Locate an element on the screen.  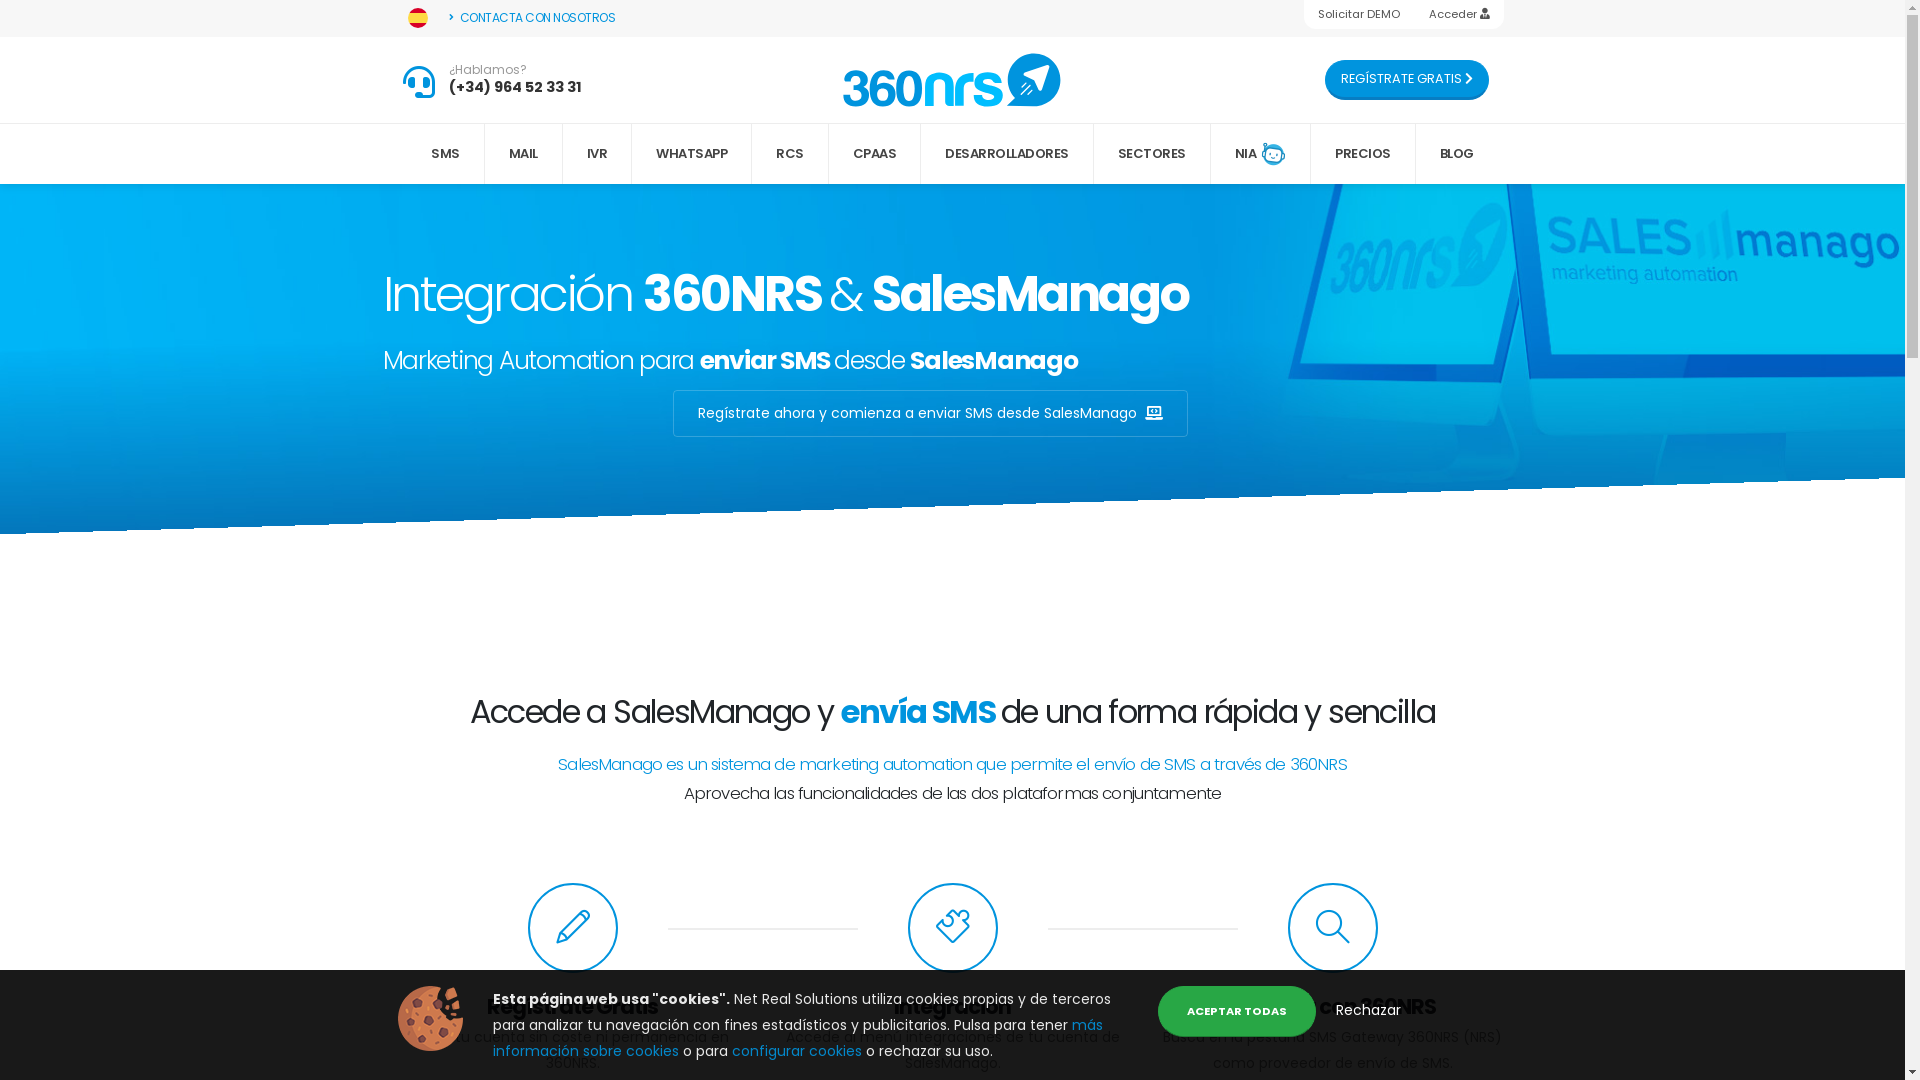
NIA is located at coordinates (1262, 154).